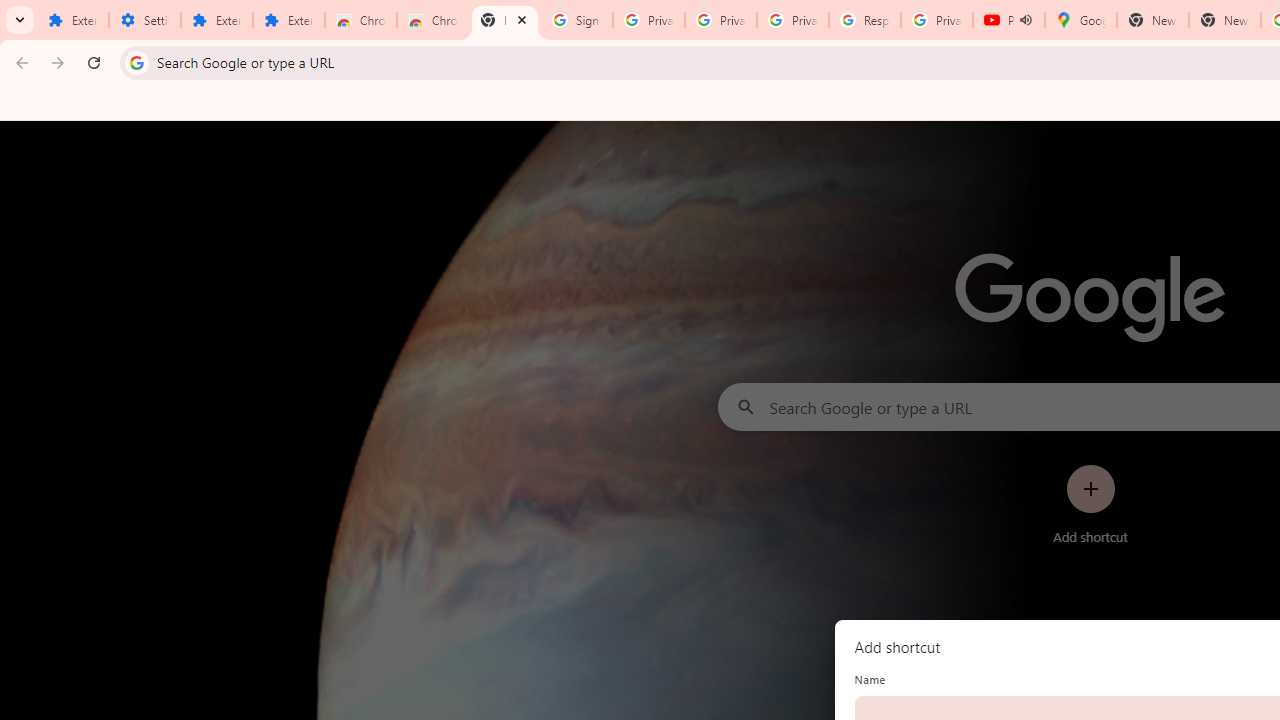  I want to click on Sign in - Google Accounts, so click(577, 20).